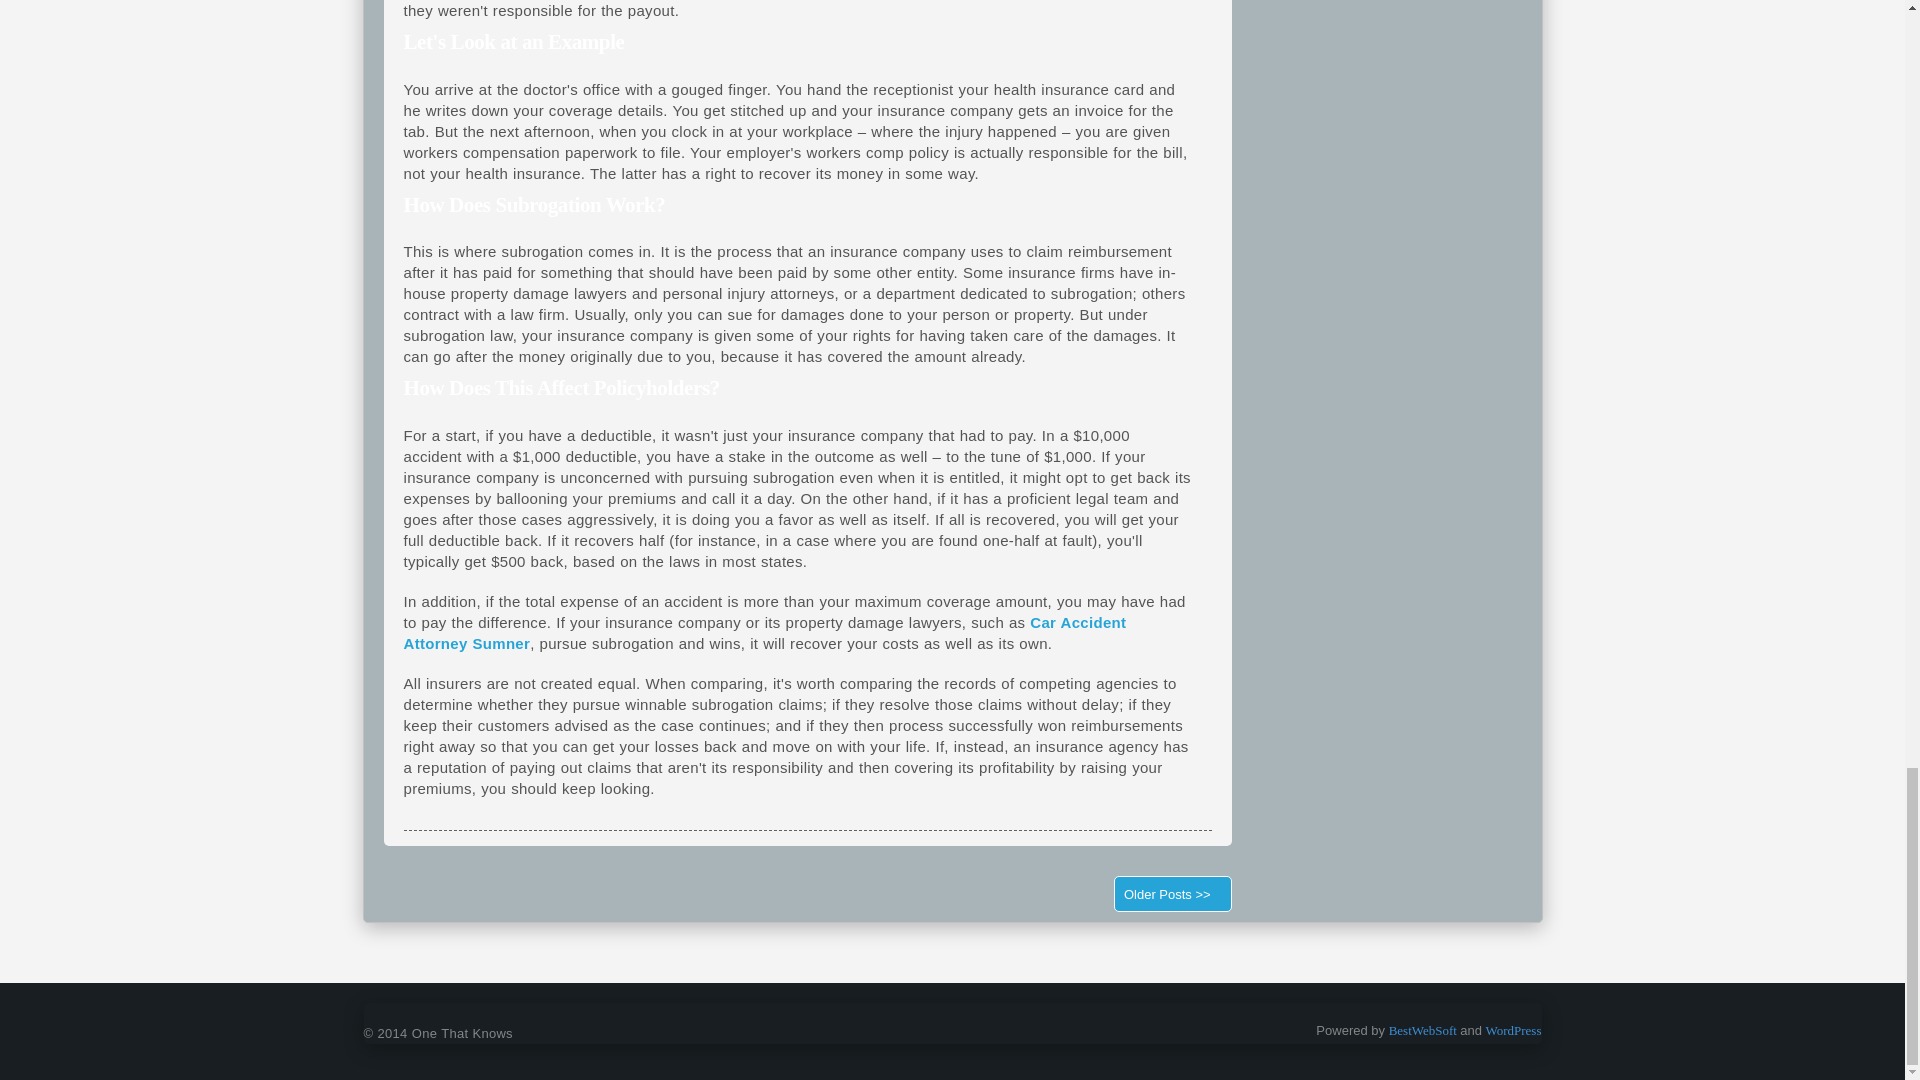 This screenshot has width=1920, height=1080. What do you see at coordinates (765, 633) in the screenshot?
I see `Car Accident Attorney Sumner` at bounding box center [765, 633].